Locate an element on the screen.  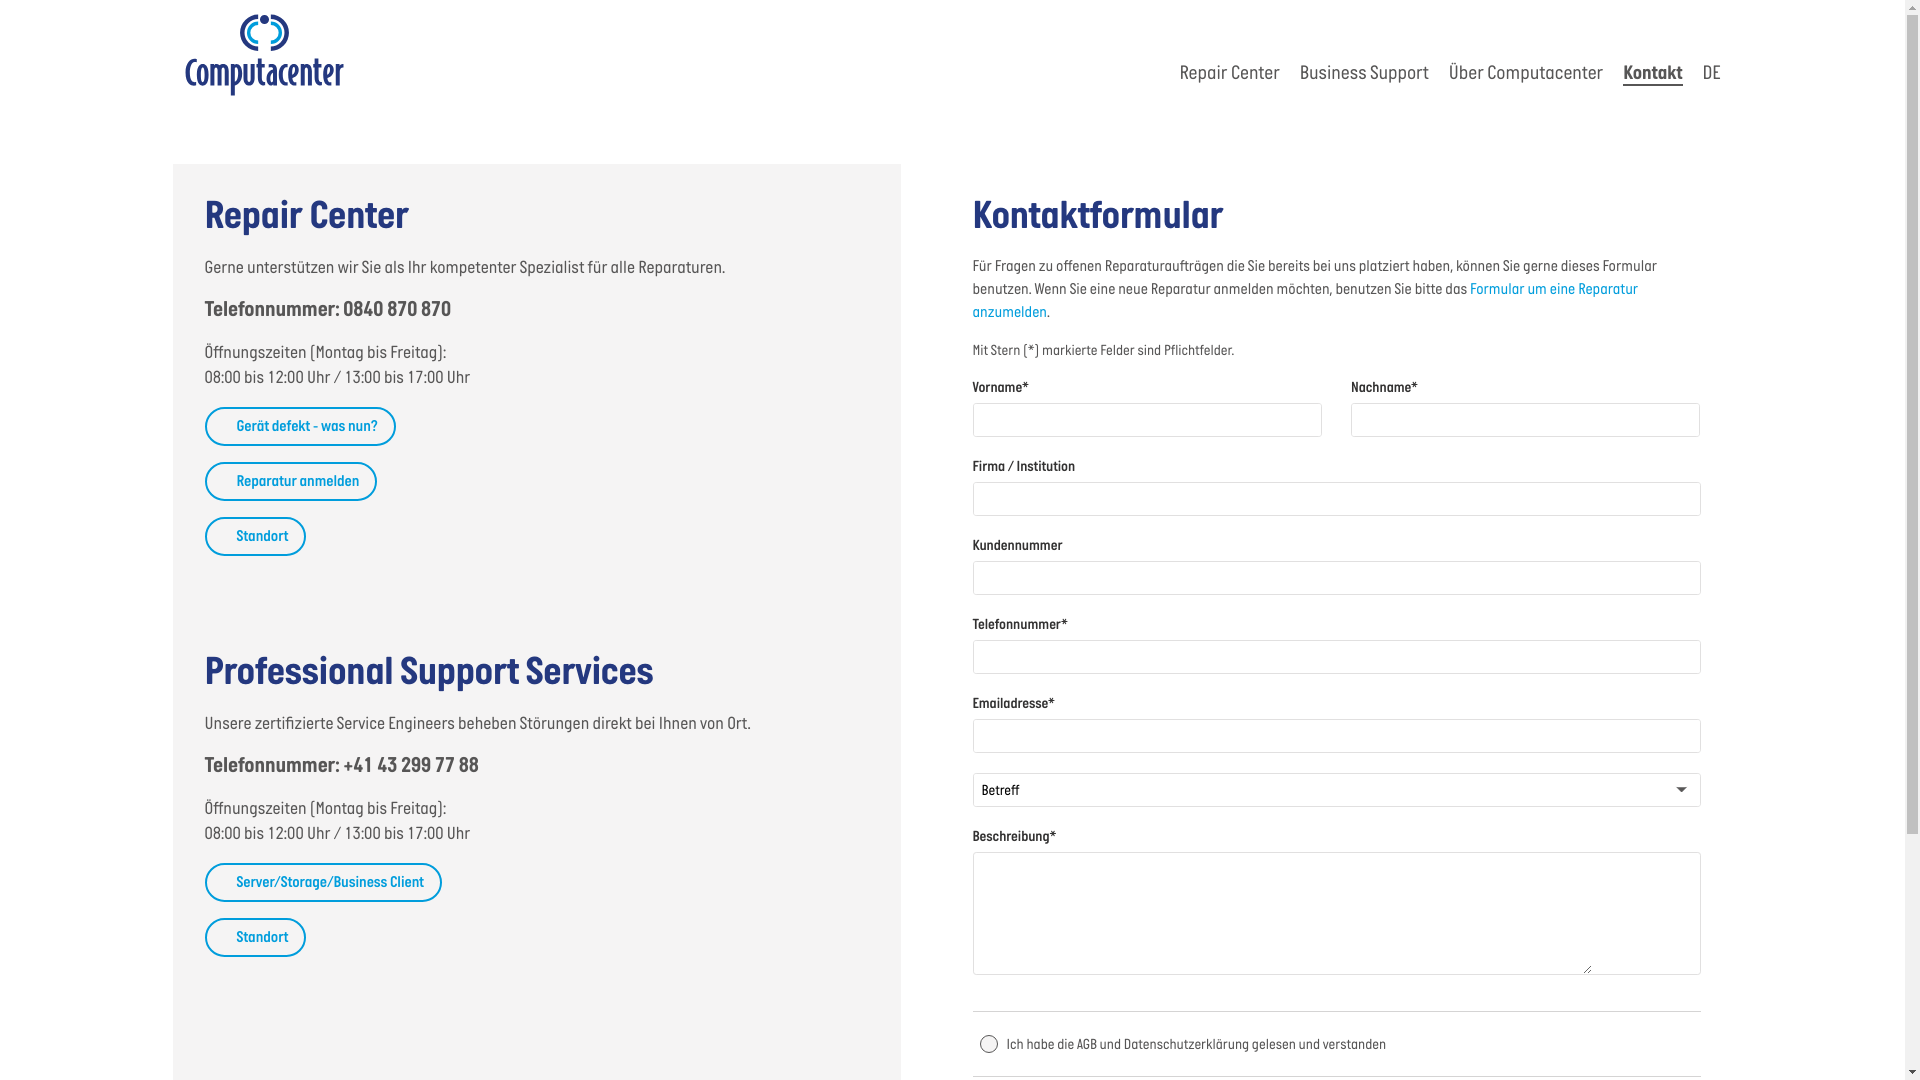
Reparatur anmelden is located at coordinates (290, 482).